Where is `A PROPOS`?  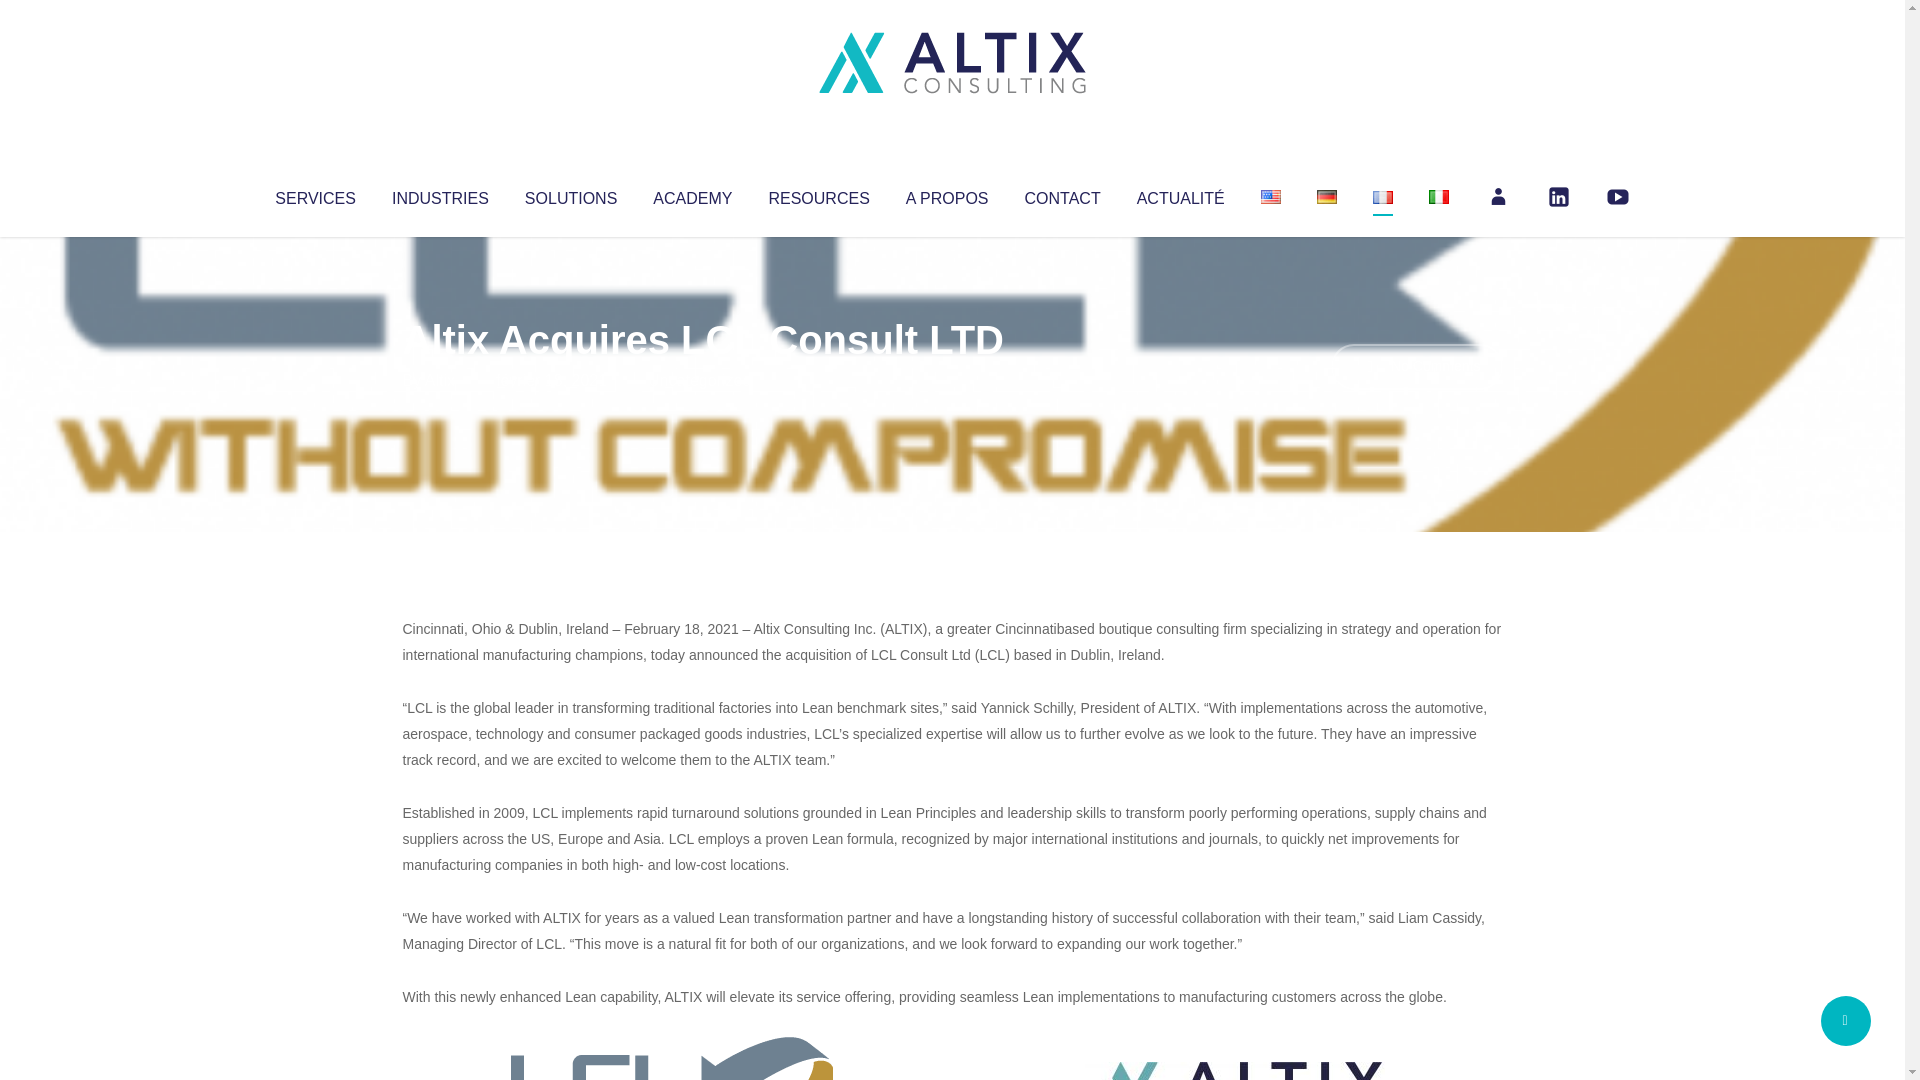
A PROPOS is located at coordinates (947, 194).